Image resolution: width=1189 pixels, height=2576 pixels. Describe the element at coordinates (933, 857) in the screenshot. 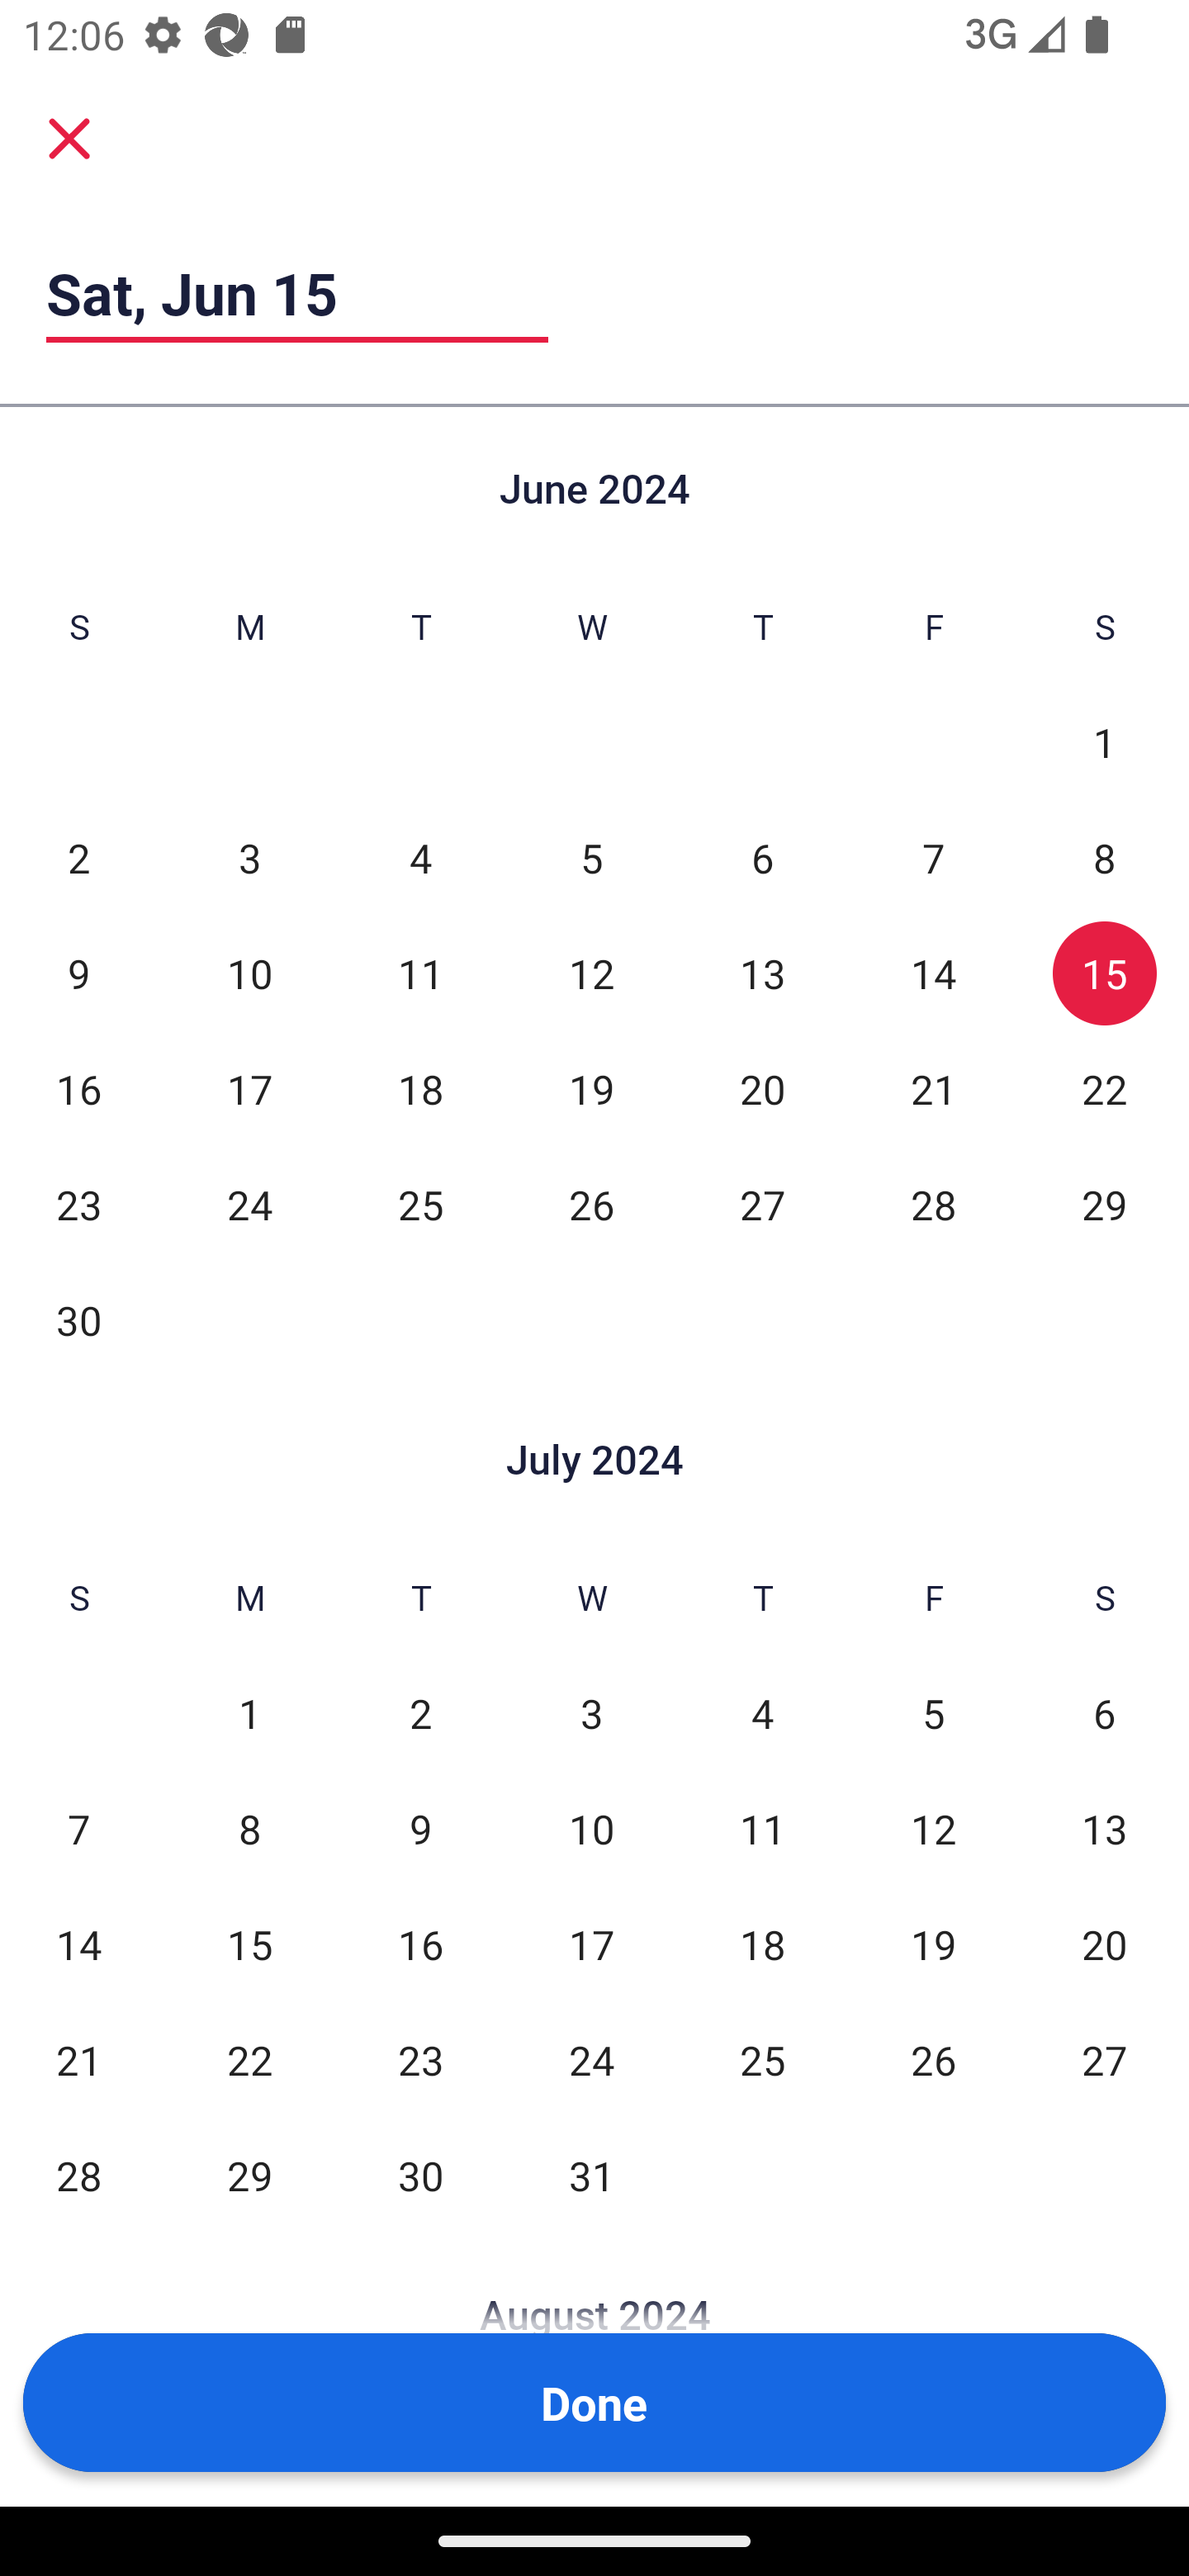

I see `7 Fri, Jun 7, Not Selected` at that location.